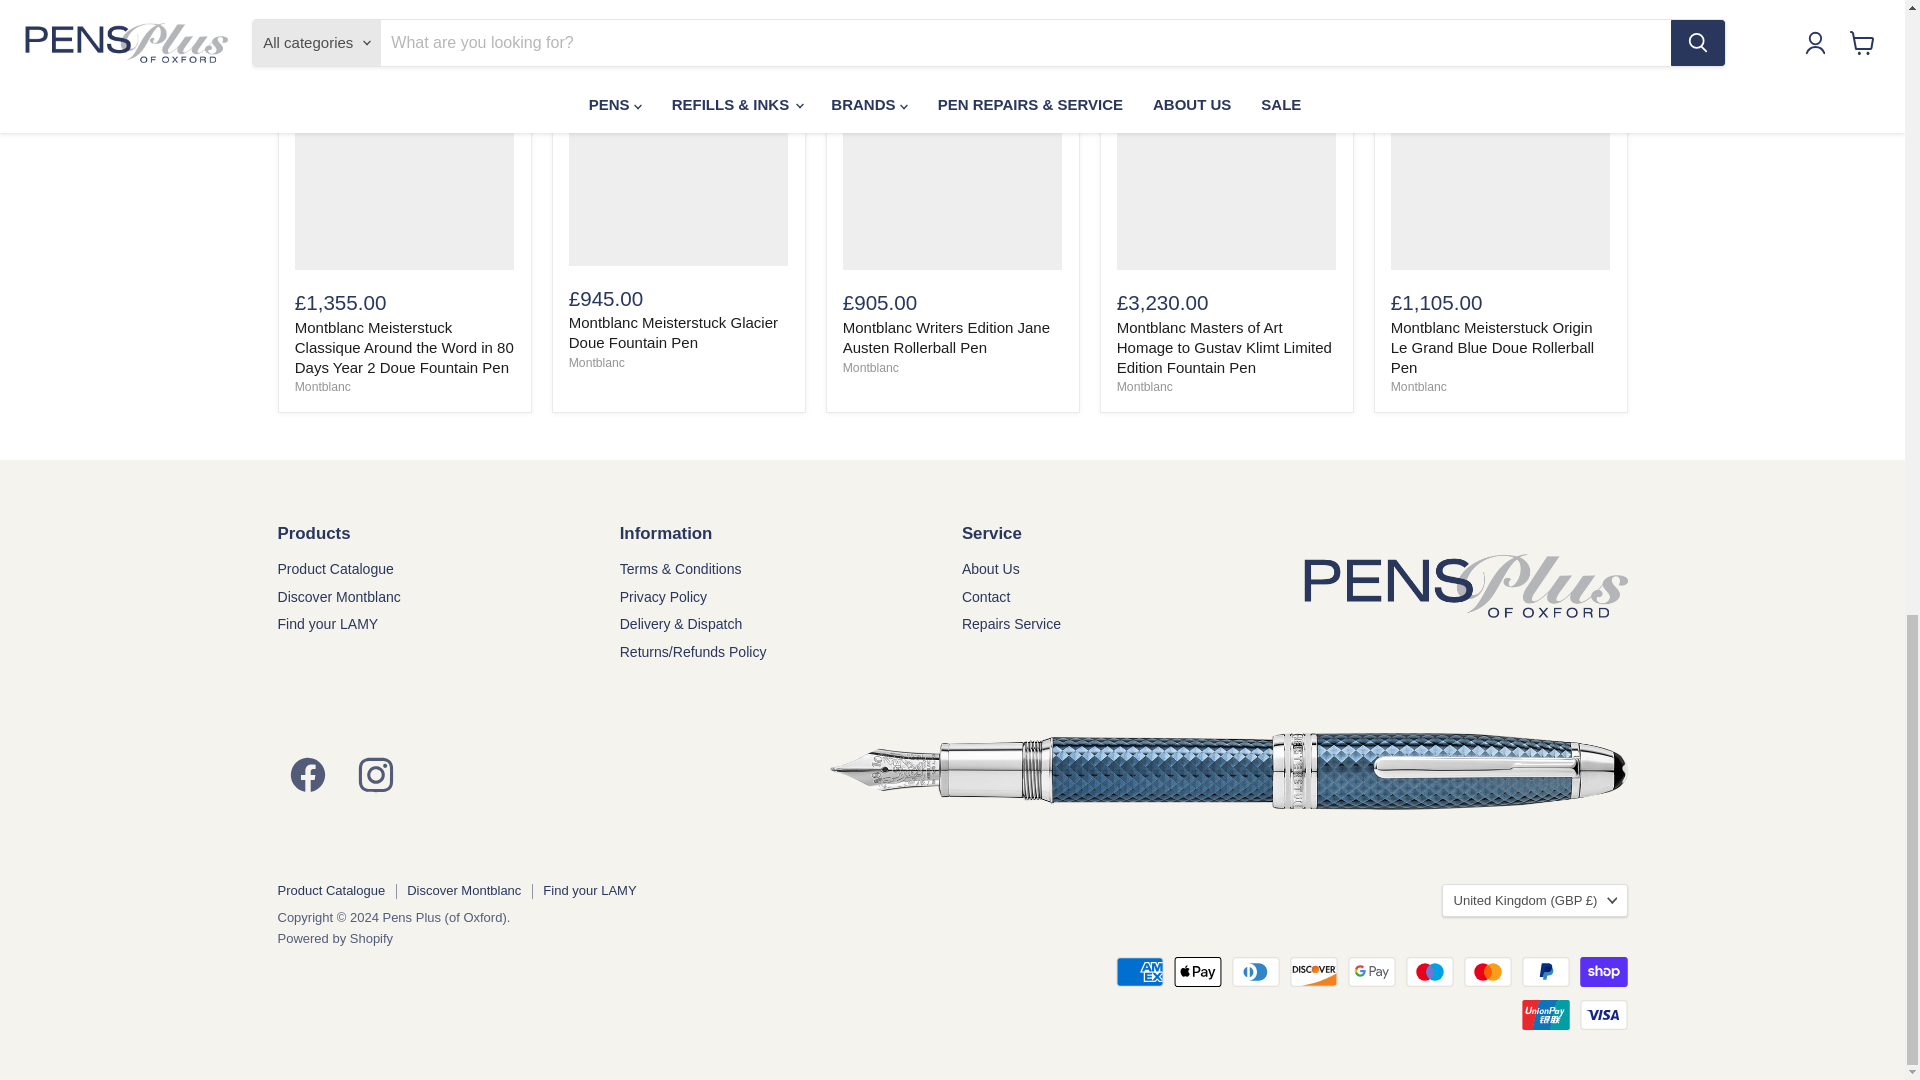 The width and height of the screenshot is (1920, 1080). I want to click on Facebook, so click(308, 770).